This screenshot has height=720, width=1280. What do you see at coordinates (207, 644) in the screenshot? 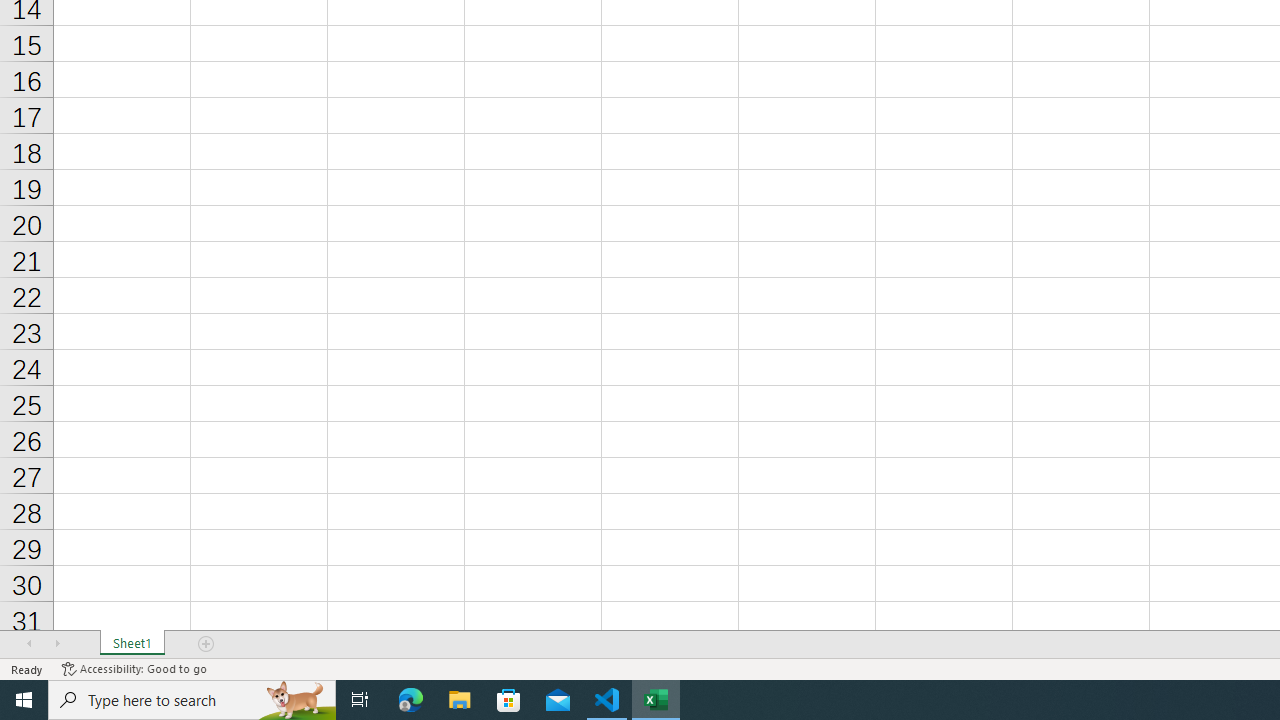
I see `Add Sheet` at bounding box center [207, 644].